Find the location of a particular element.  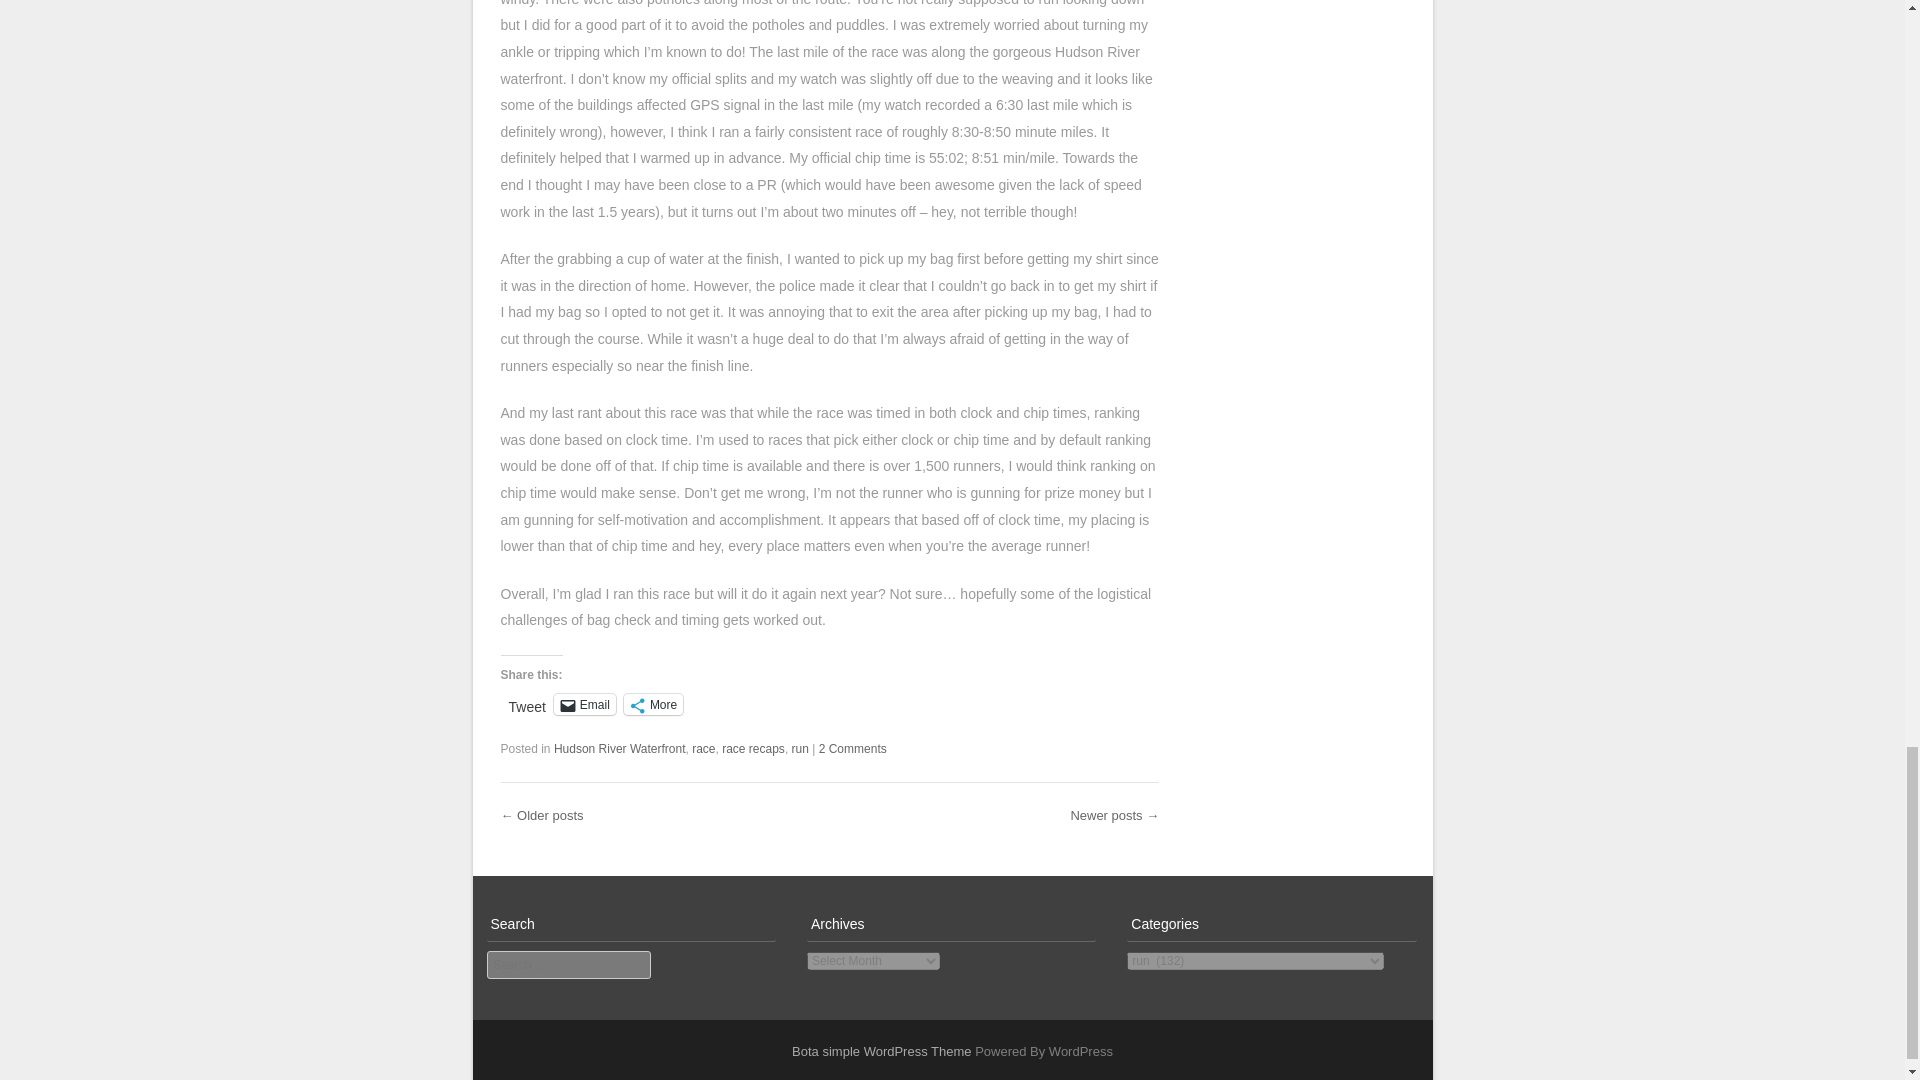

More is located at coordinates (654, 704).